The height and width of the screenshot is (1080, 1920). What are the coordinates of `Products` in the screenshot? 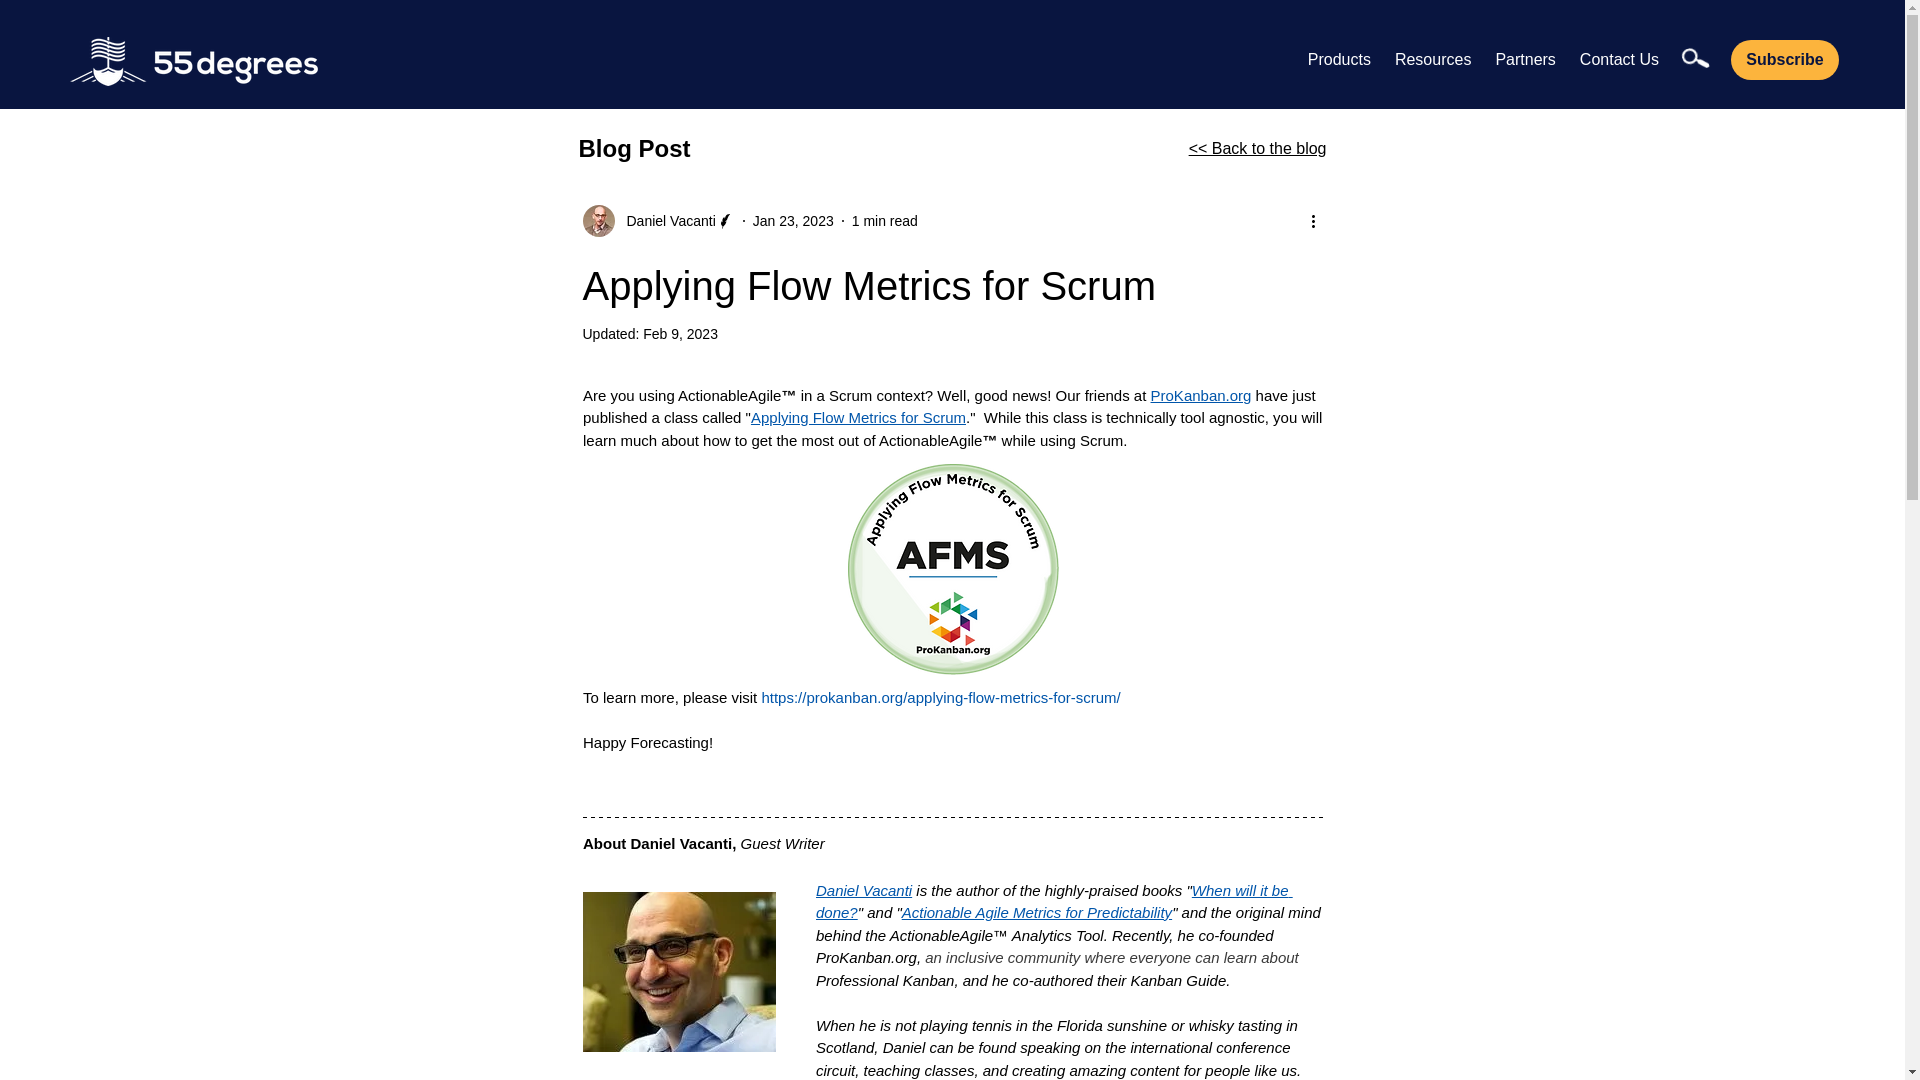 It's located at (1339, 59).